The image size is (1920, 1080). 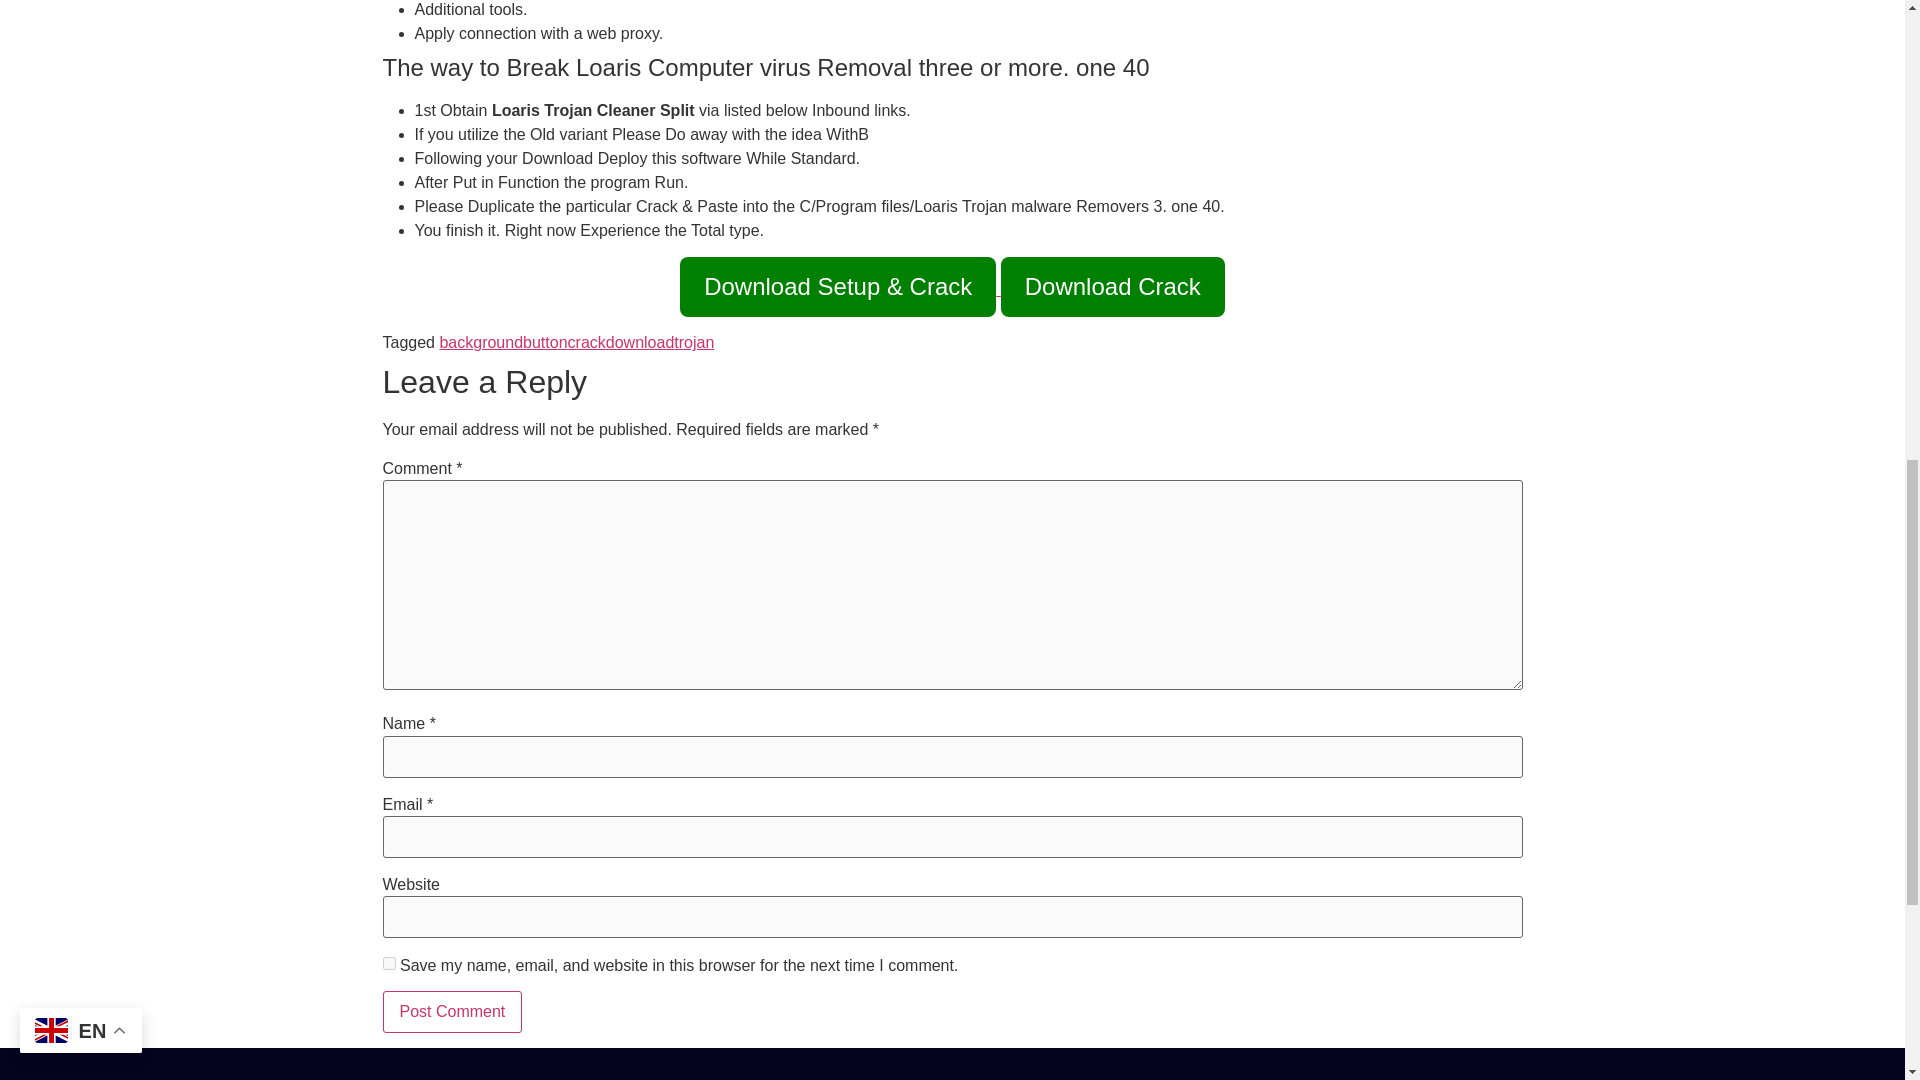 I want to click on download, so click(x=640, y=342).